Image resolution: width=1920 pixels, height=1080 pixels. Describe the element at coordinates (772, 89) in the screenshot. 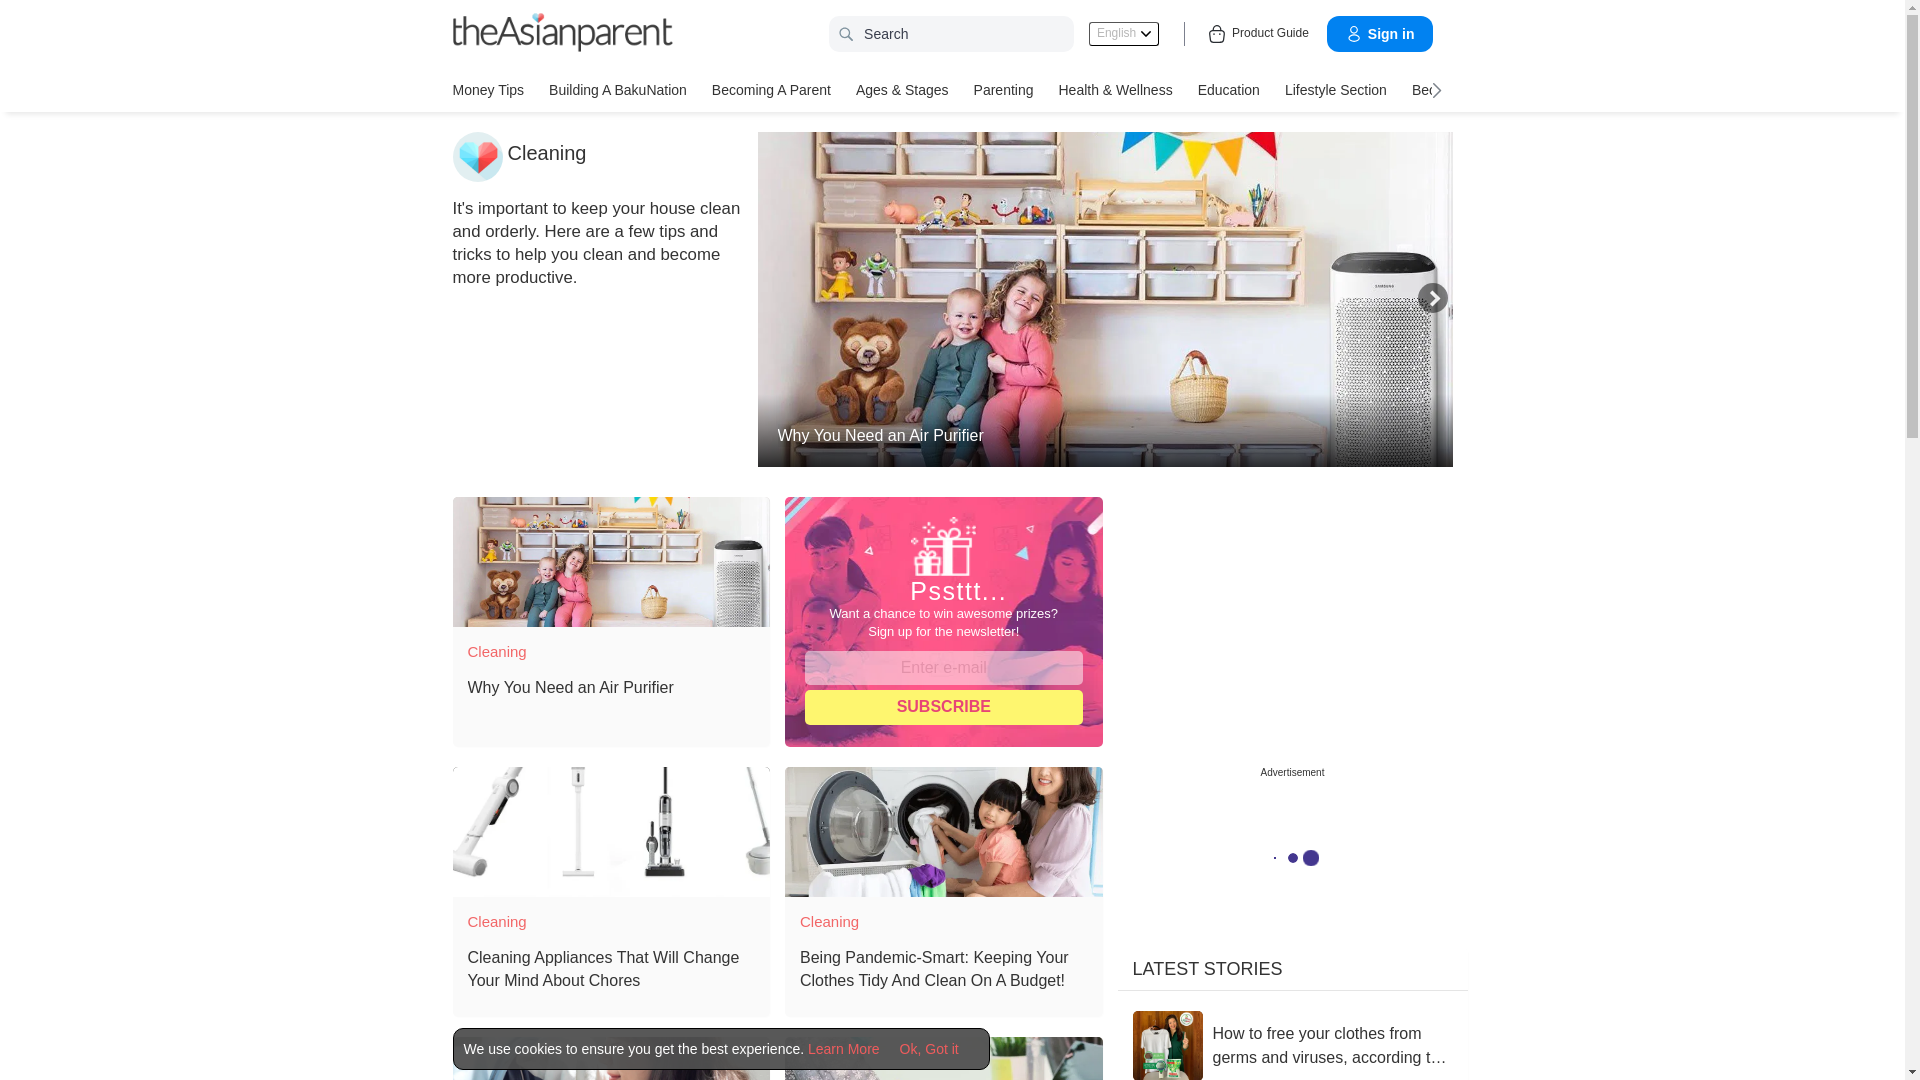

I see `Becoming a Parent` at that location.